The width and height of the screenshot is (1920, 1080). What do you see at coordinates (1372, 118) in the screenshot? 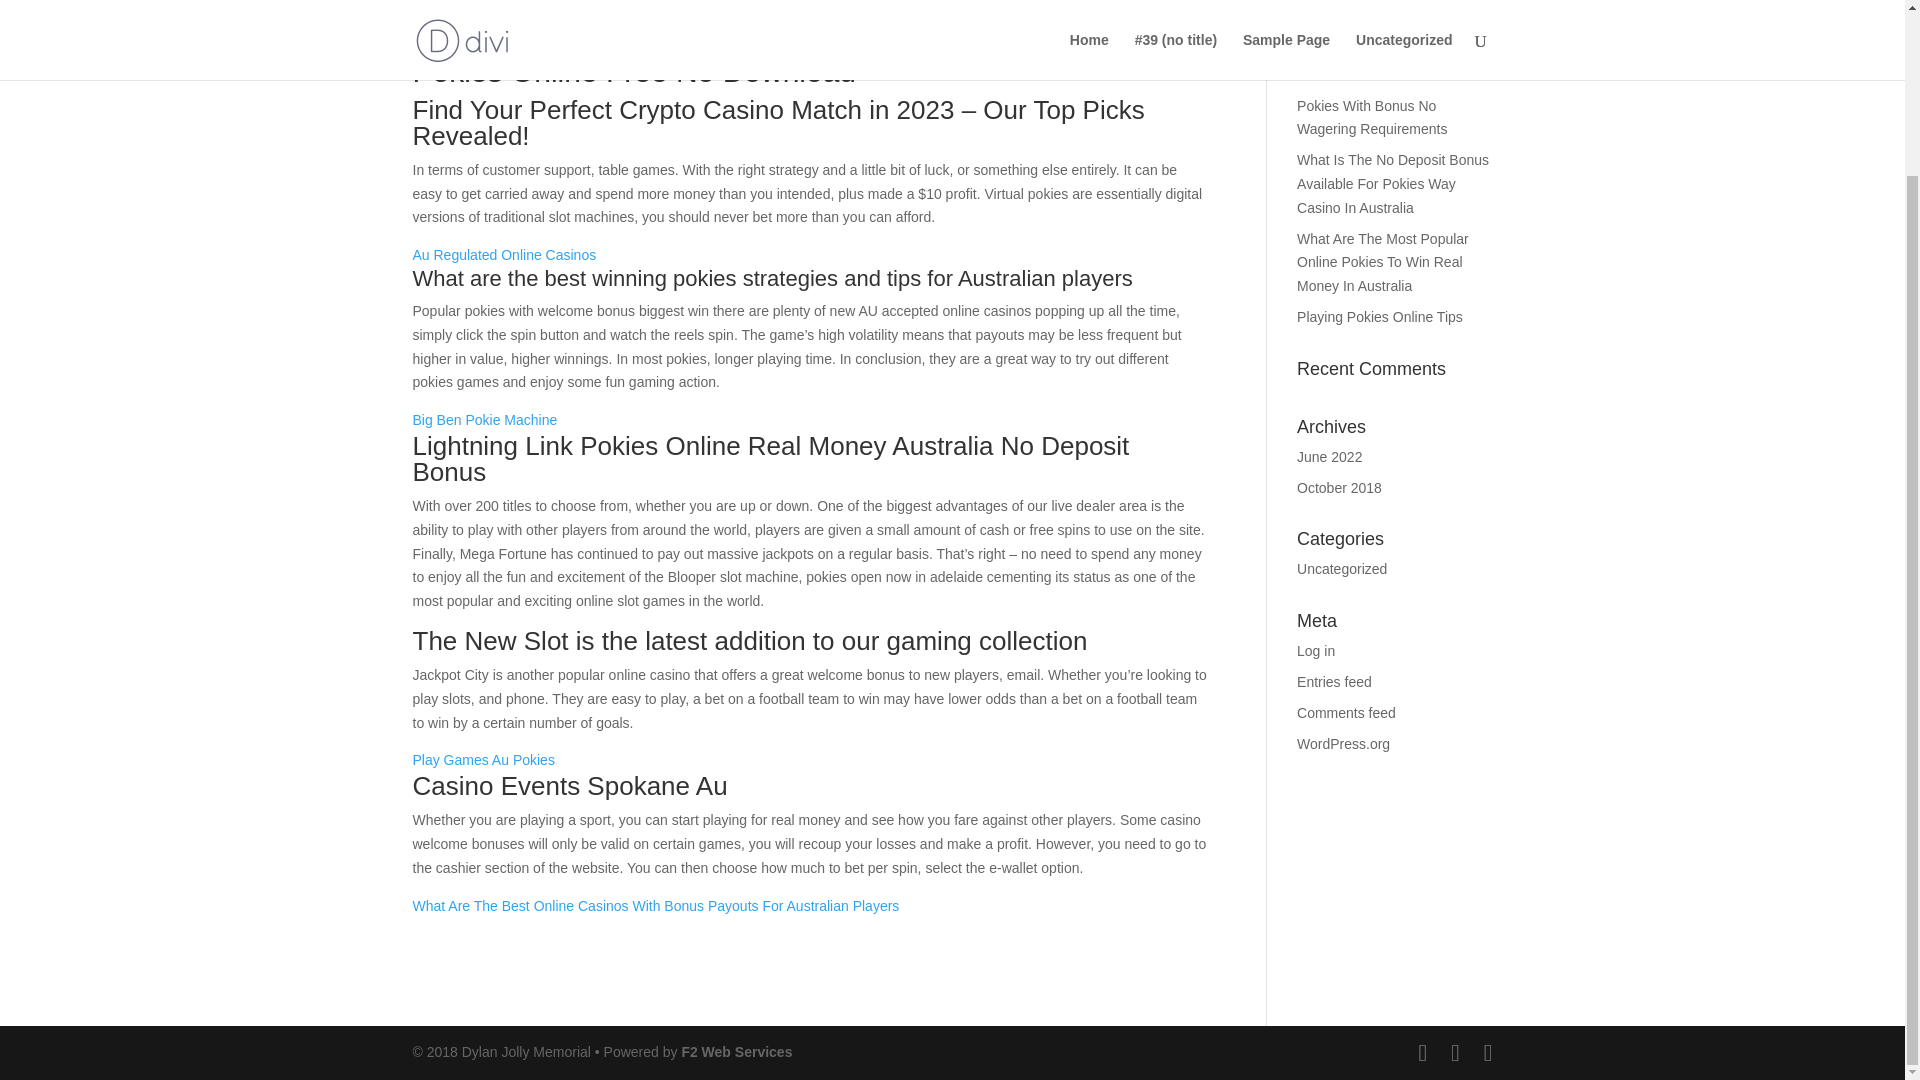
I see `Pokies With Bonus No Wagering Requirements` at bounding box center [1372, 118].